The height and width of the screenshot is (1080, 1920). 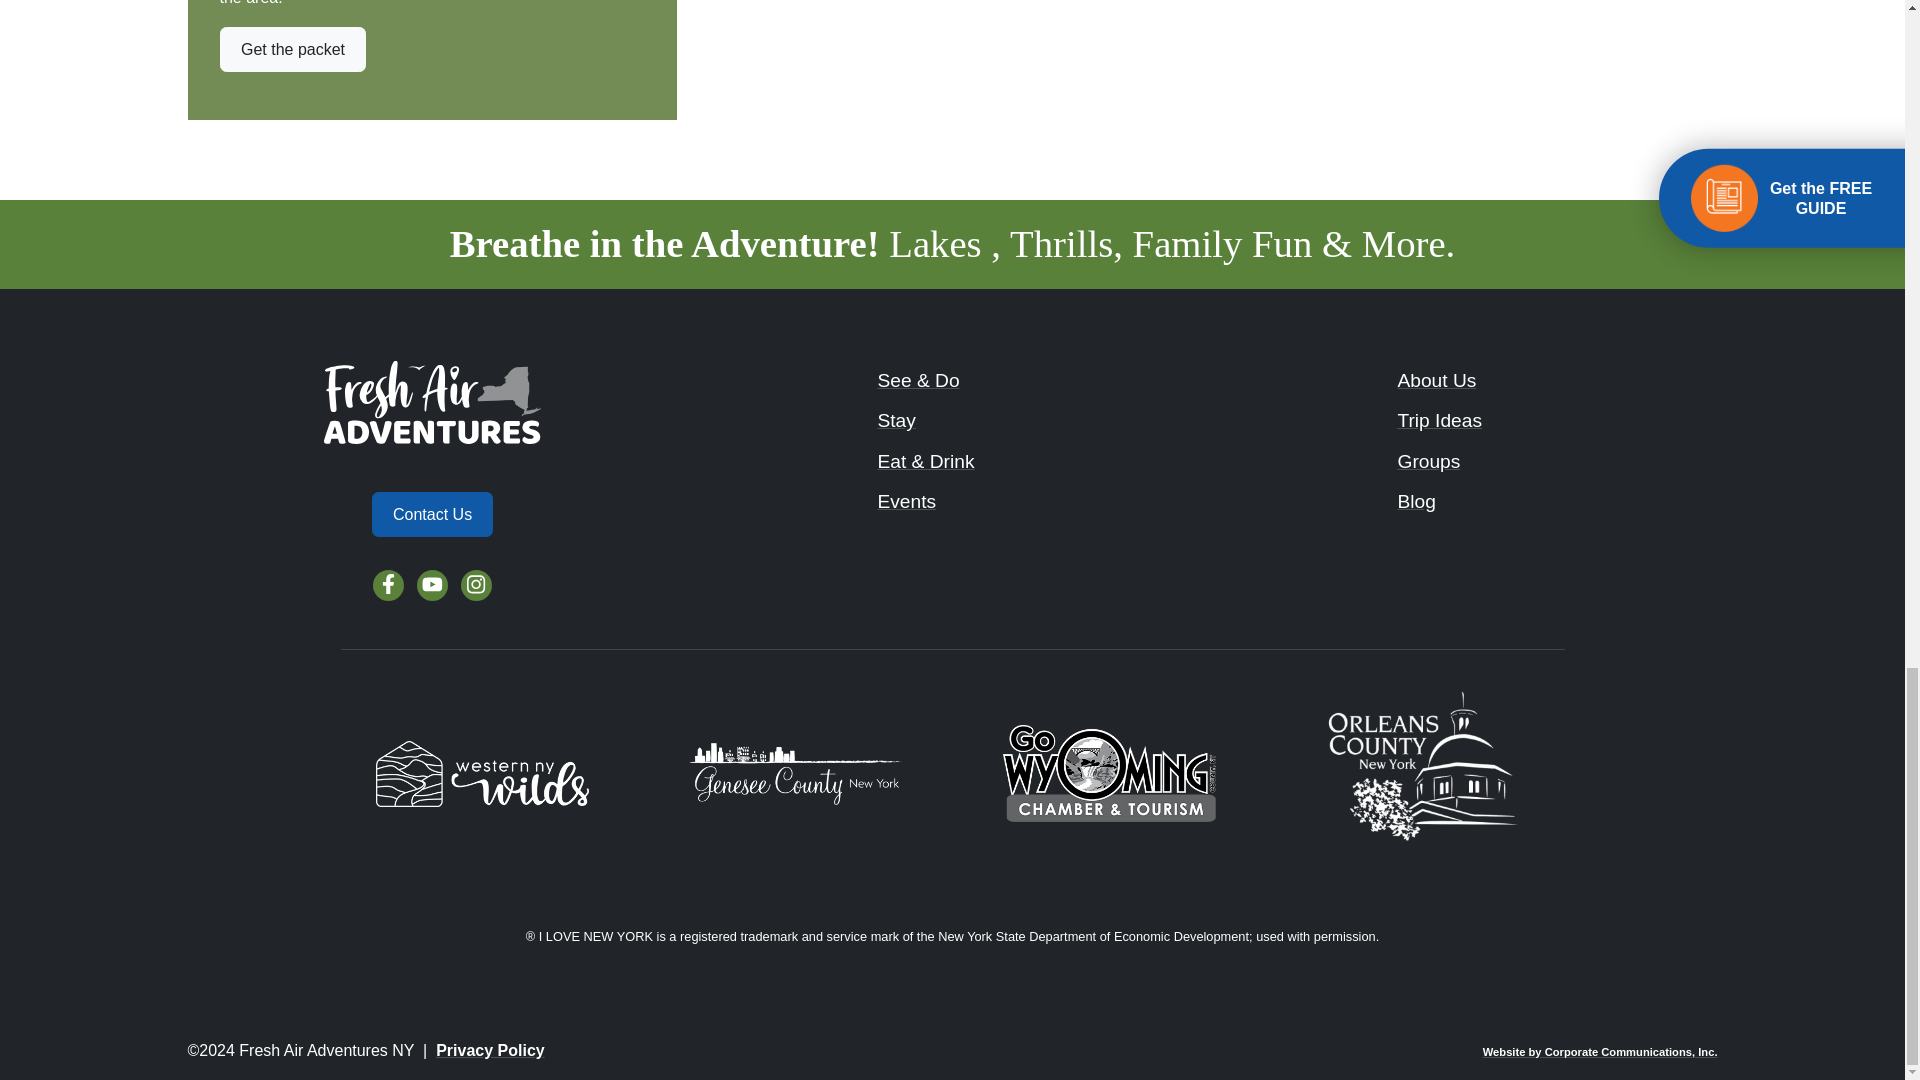 I want to click on Trip Ideas, so click(x=1440, y=420).